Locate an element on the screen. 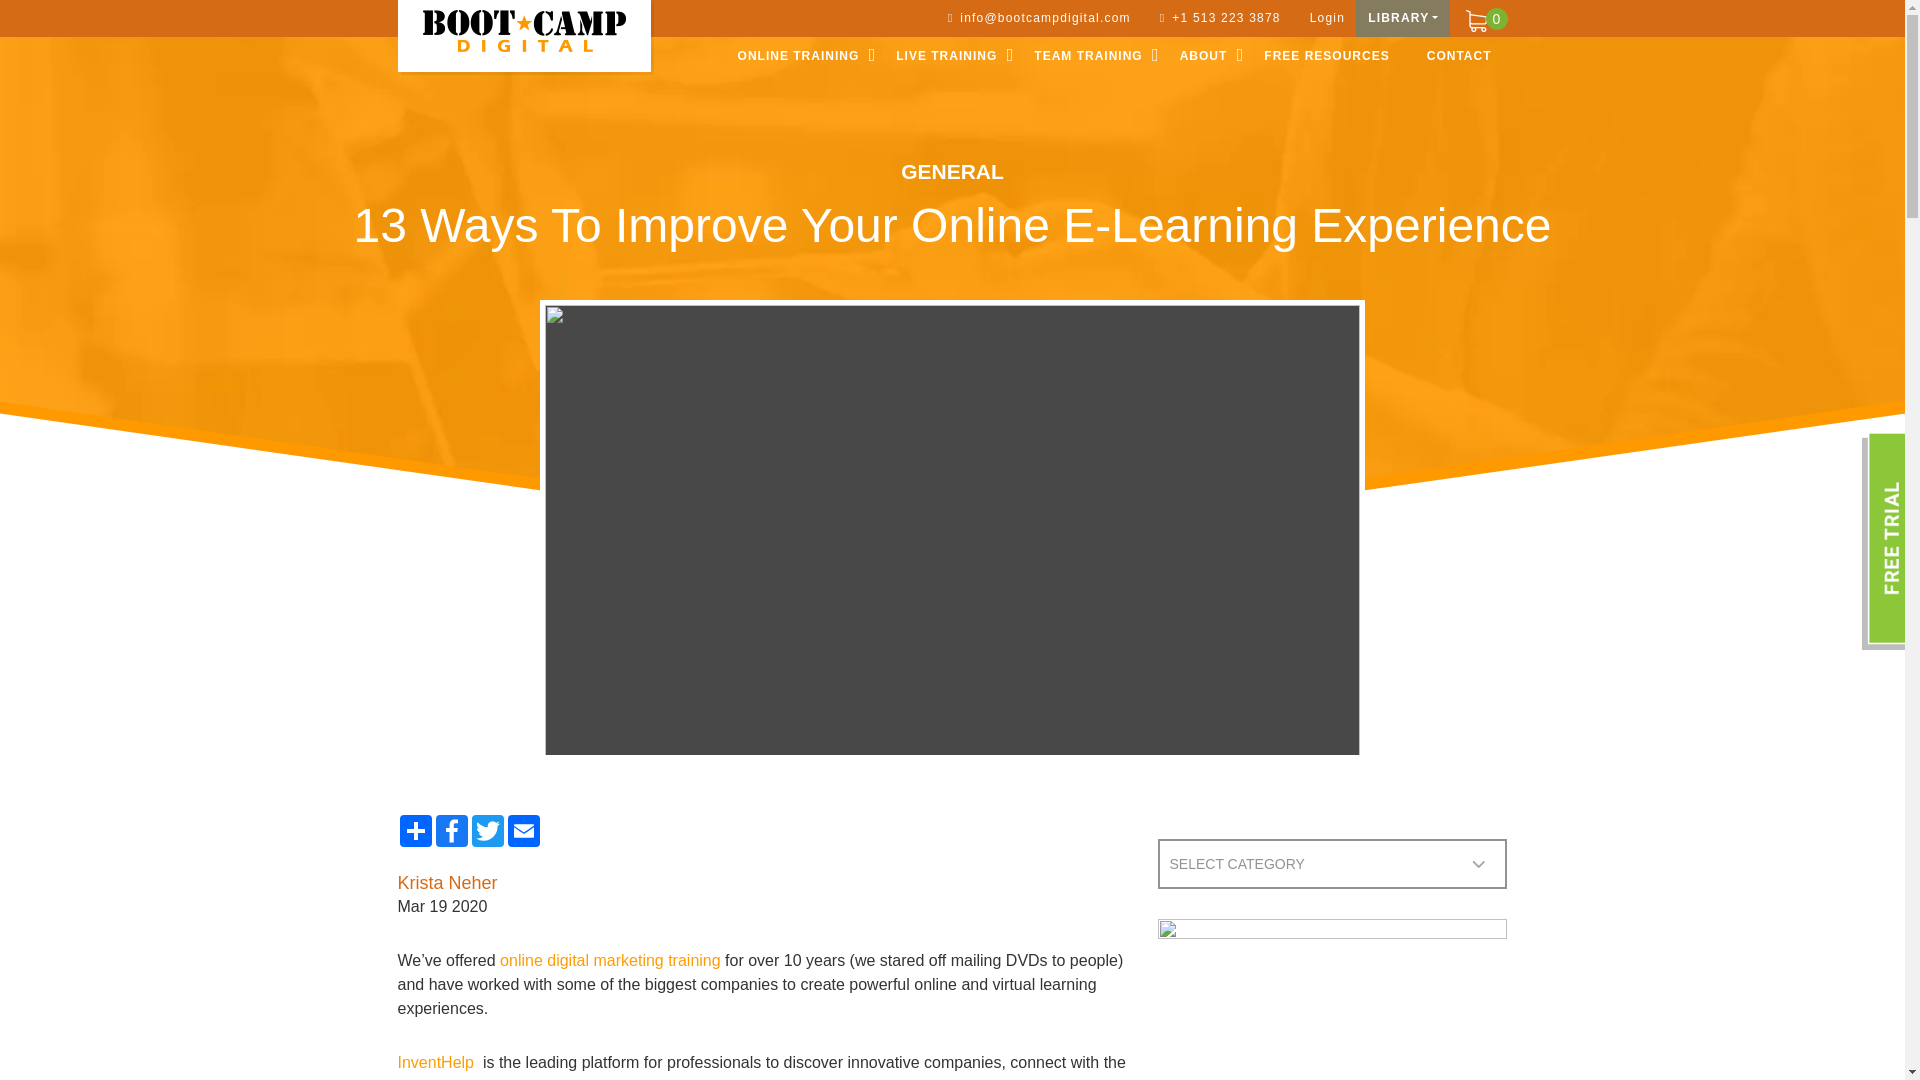  LIBRARY is located at coordinates (1402, 18).